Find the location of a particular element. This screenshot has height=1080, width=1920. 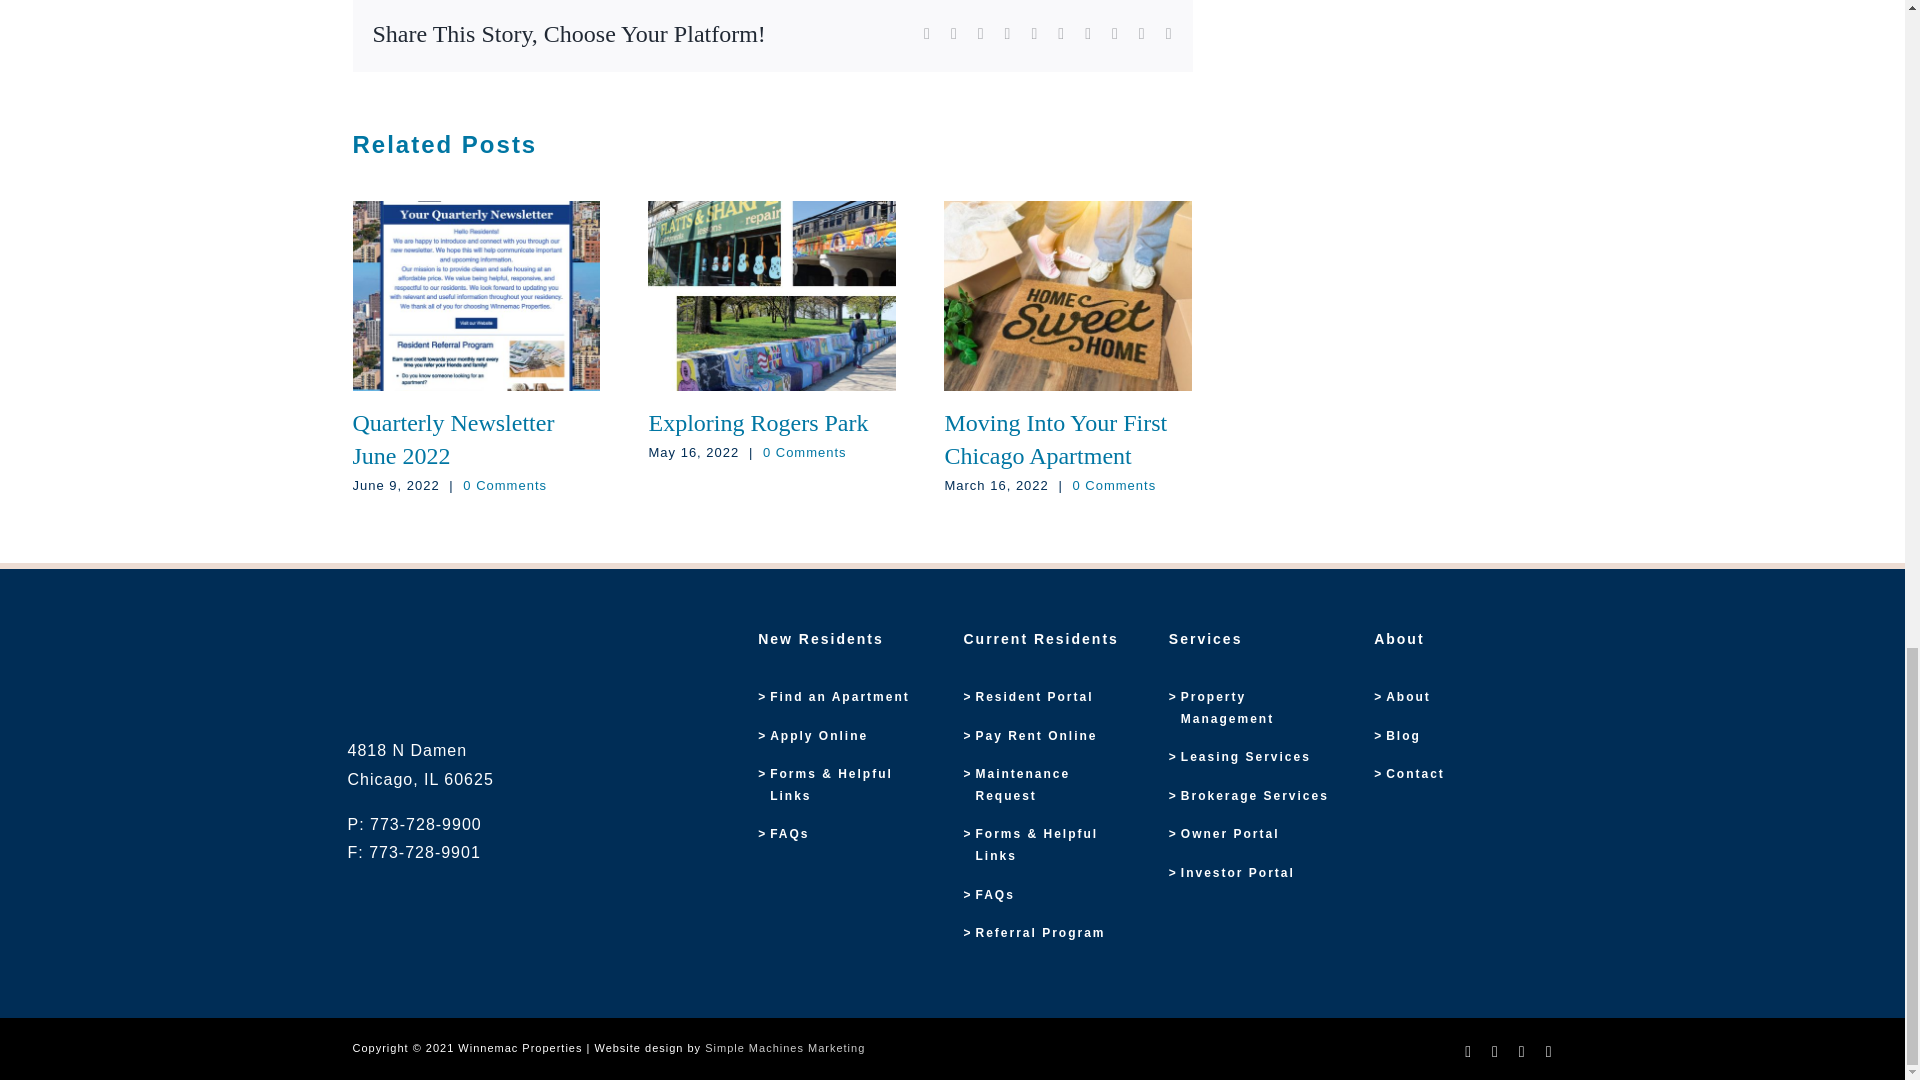

Quarterly Newsletter June 2022 is located at coordinates (452, 439).